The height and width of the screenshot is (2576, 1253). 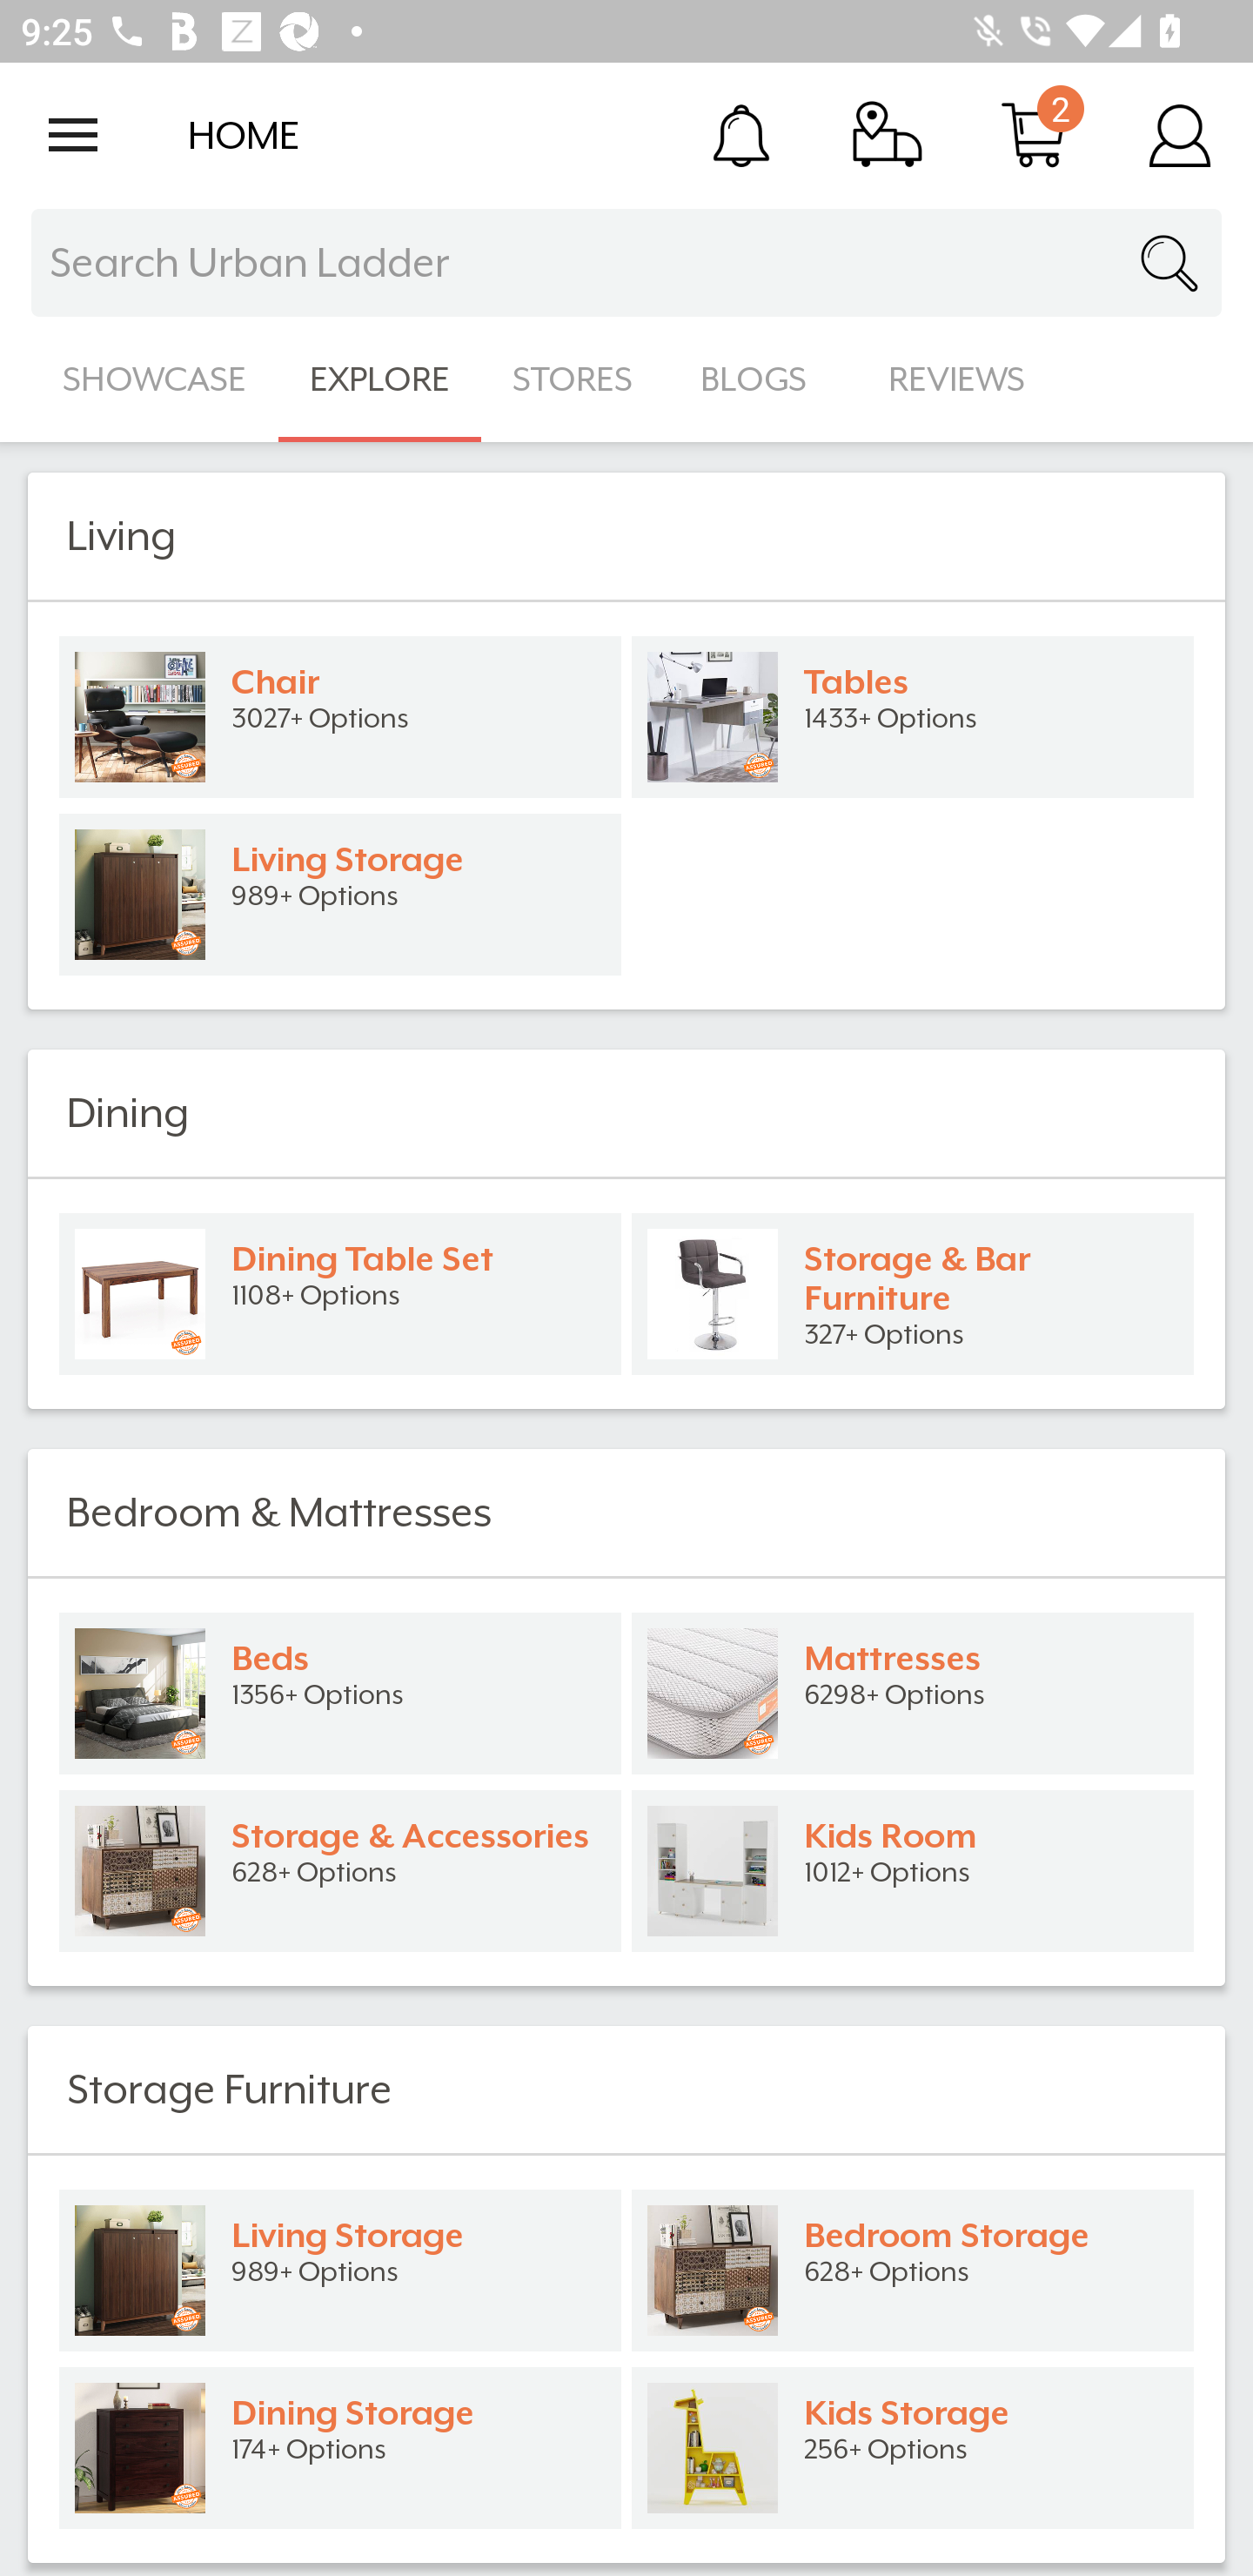 I want to click on Kids Room 1012+ Options, so click(x=913, y=1871).